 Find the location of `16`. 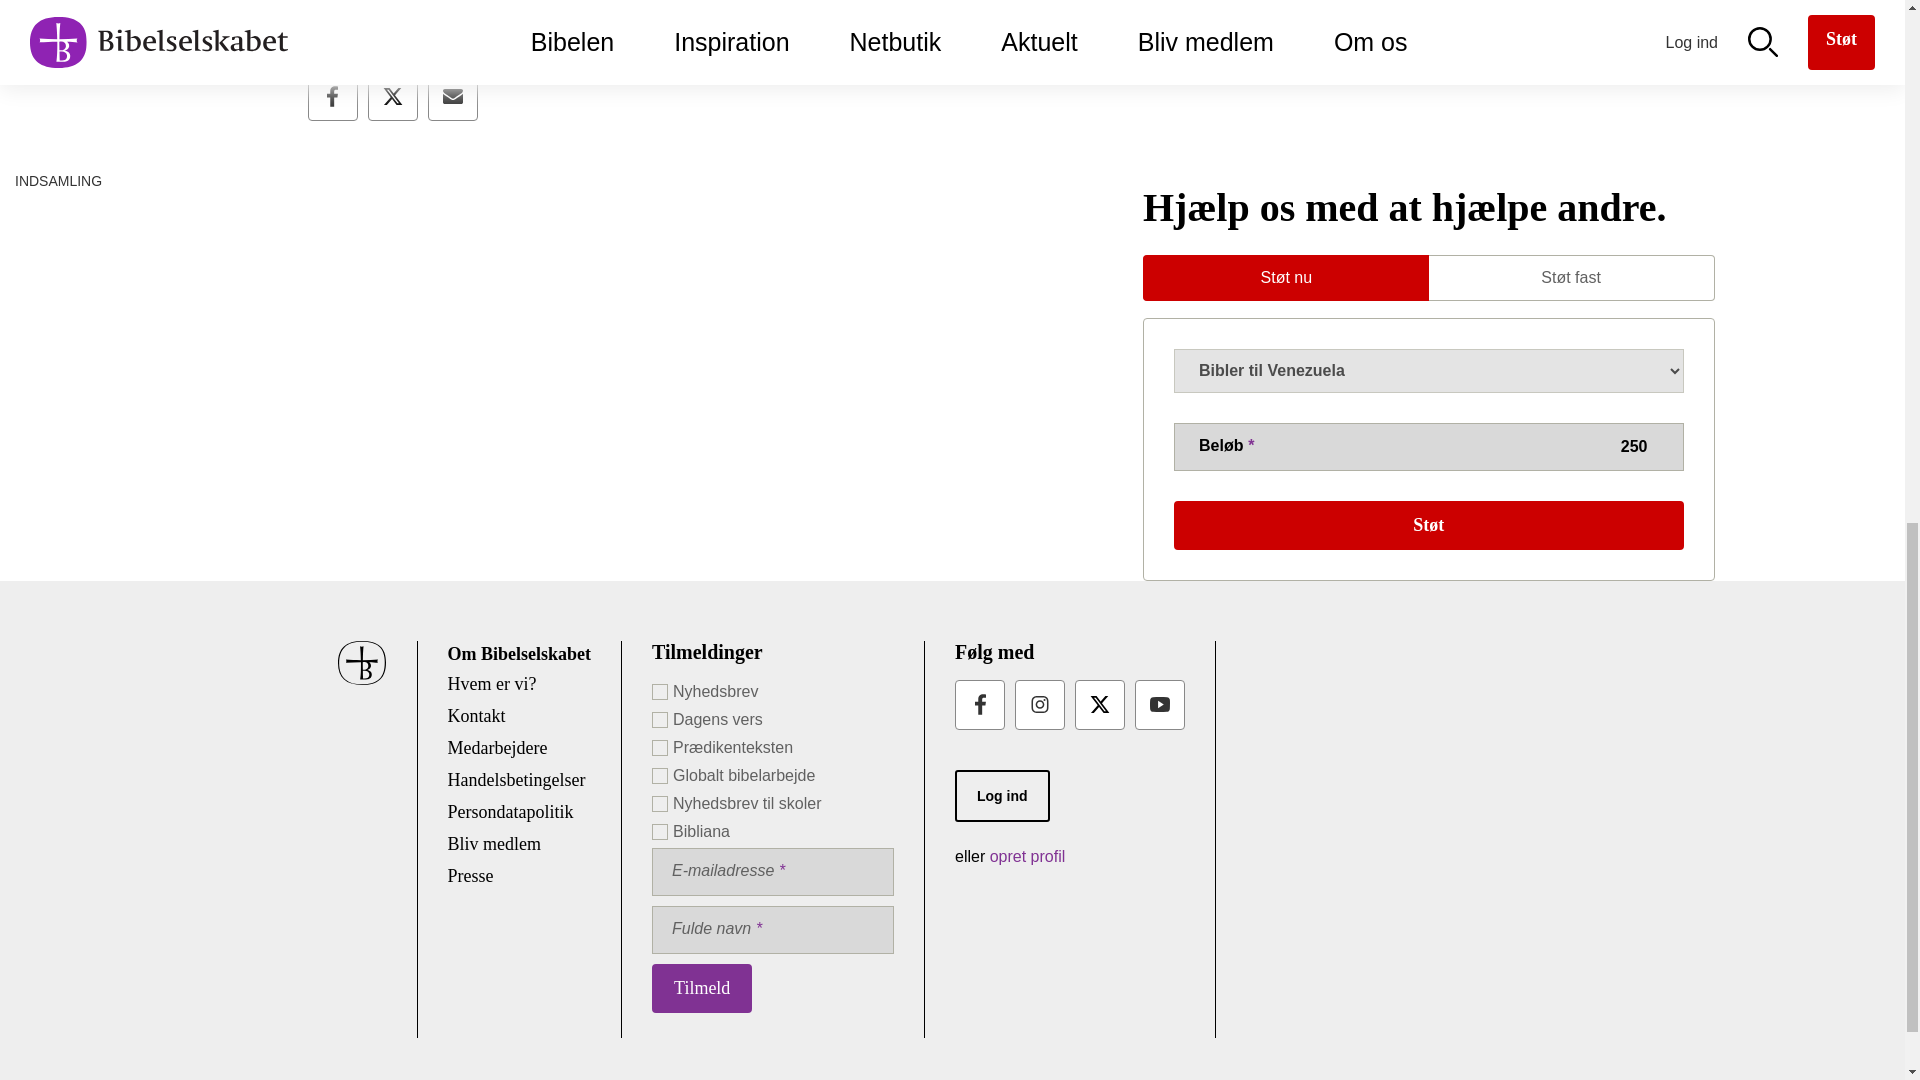

16 is located at coordinates (658, 756).